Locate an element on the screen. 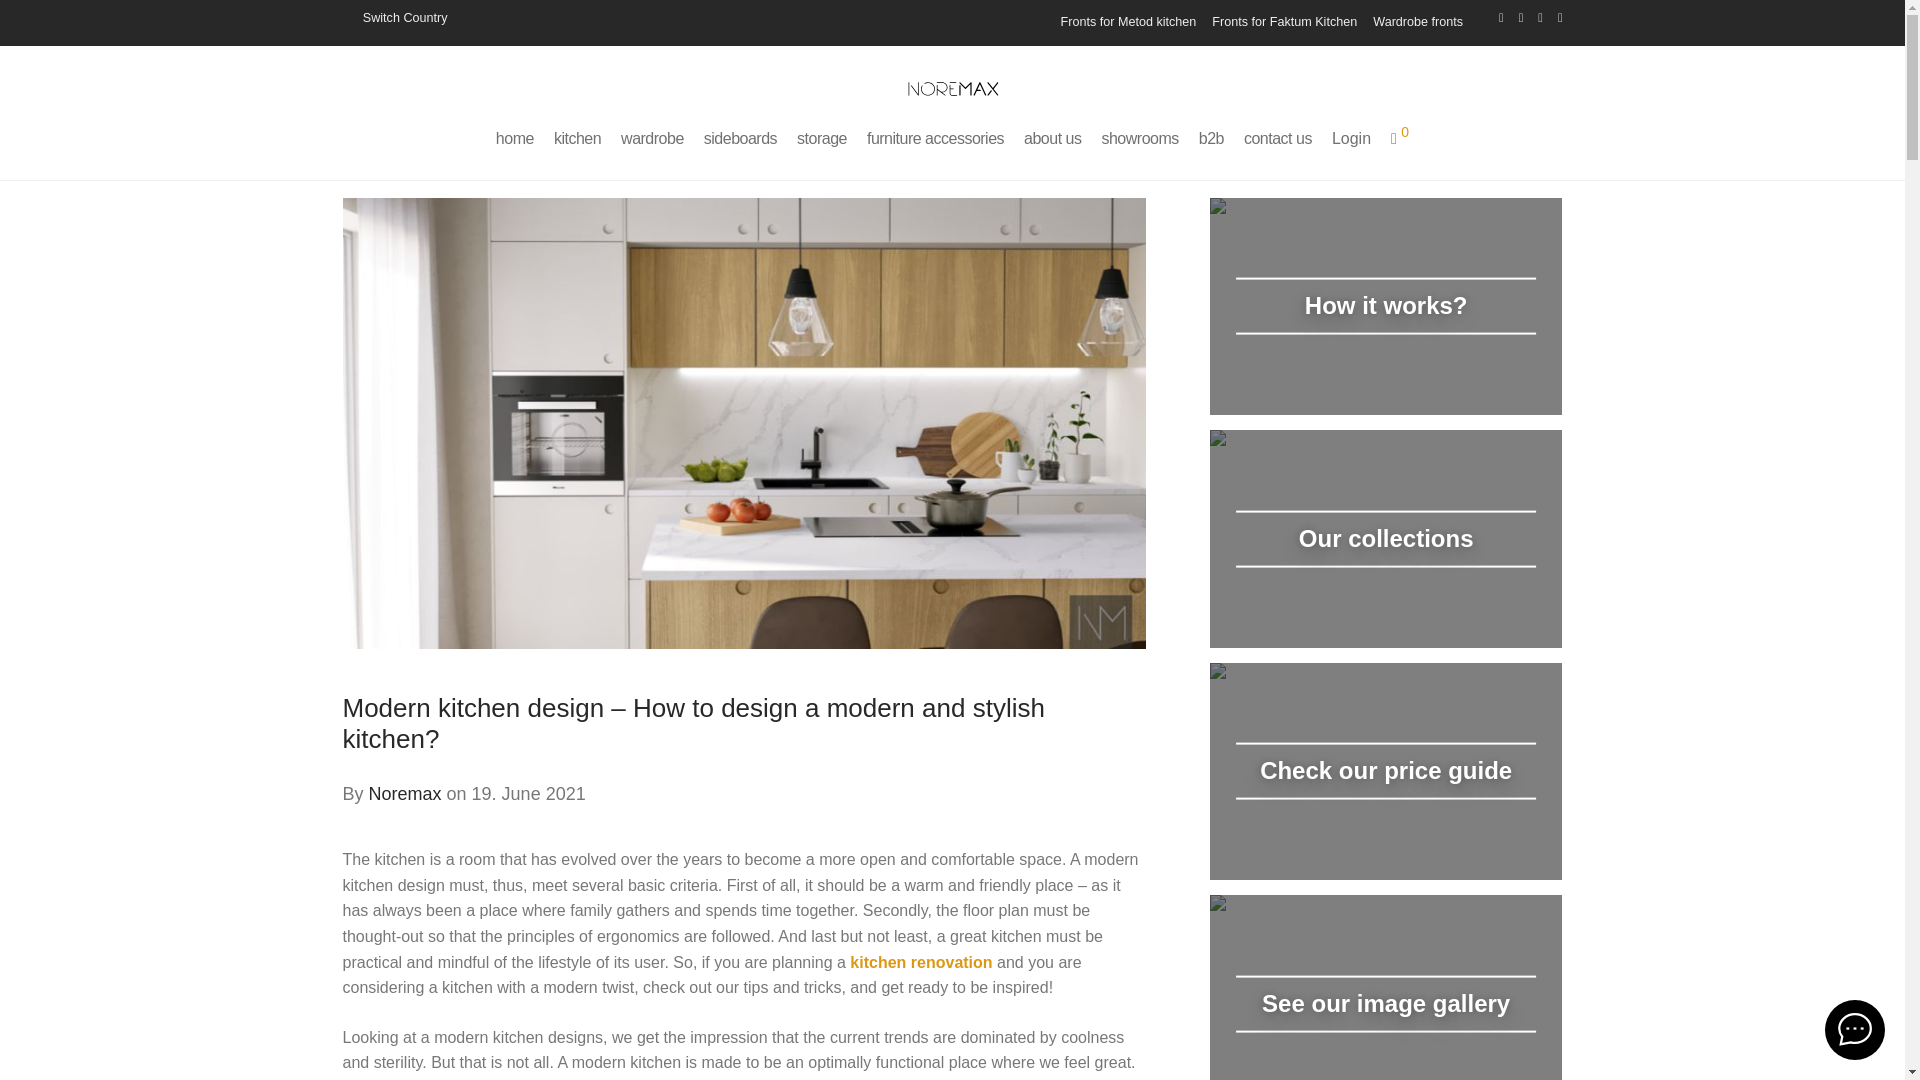  Posts by Noremax is located at coordinates (404, 794).